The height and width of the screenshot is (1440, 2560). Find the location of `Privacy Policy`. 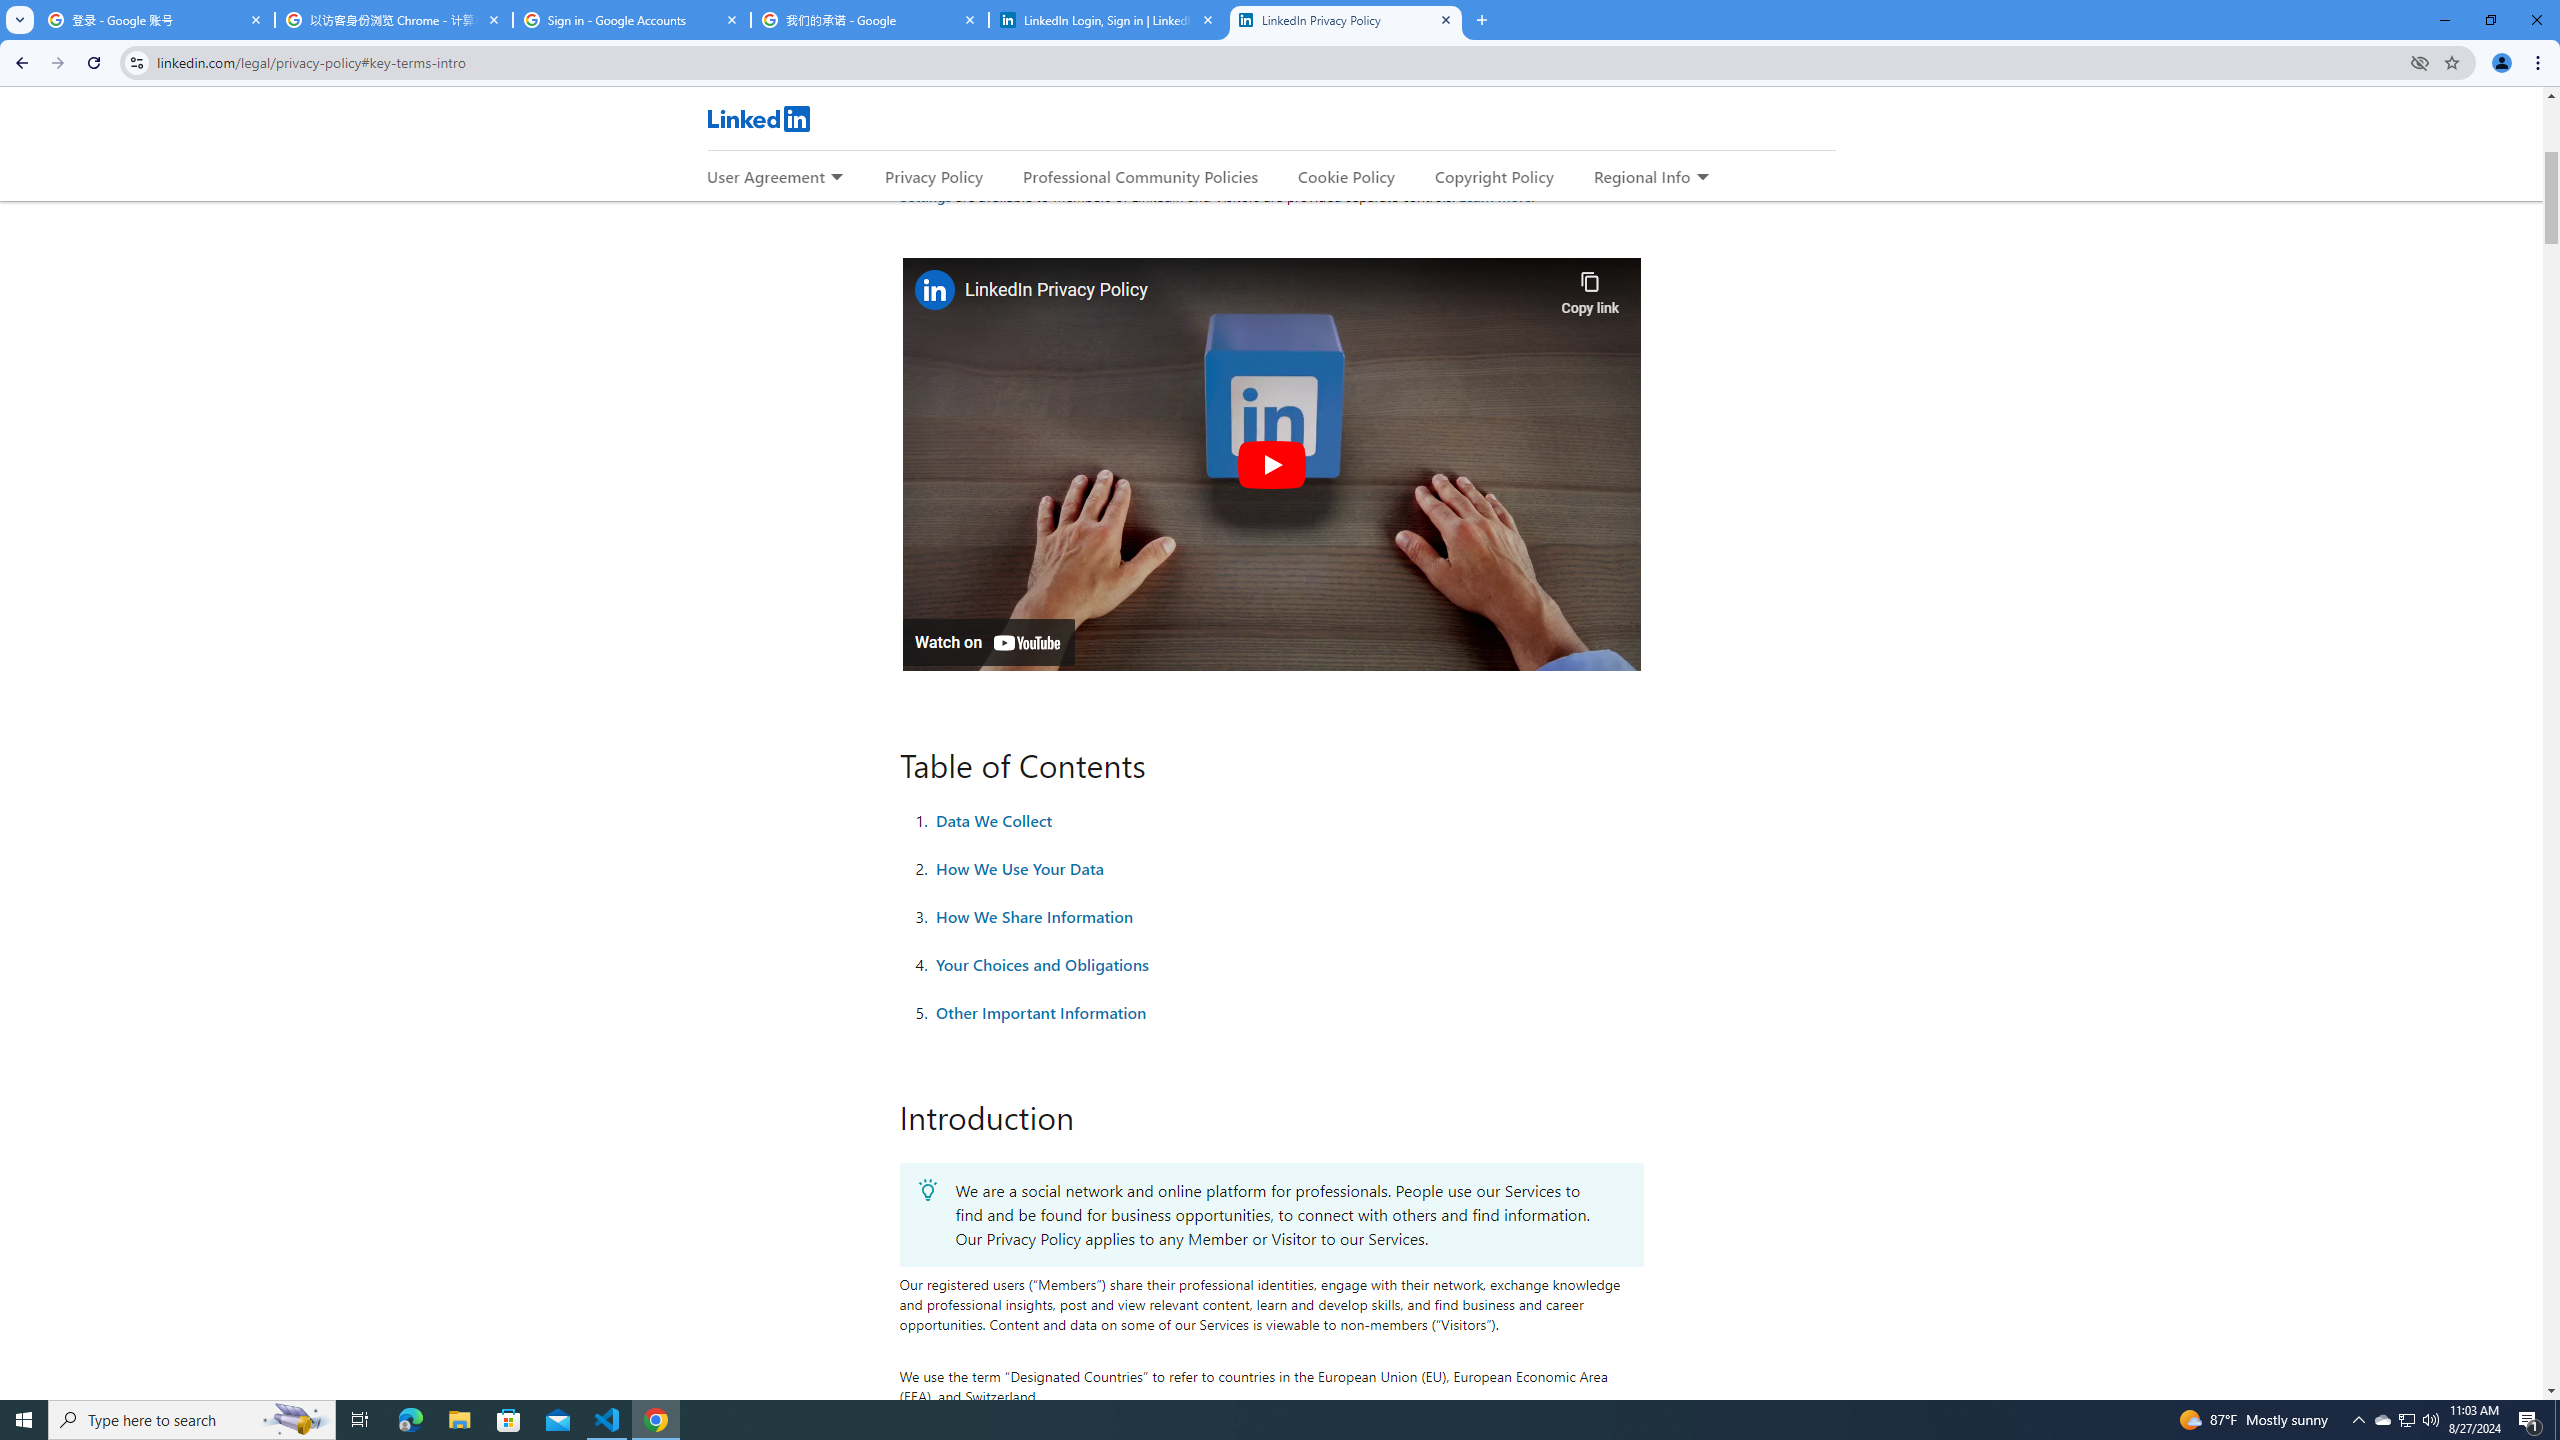

Privacy Policy is located at coordinates (933, 176).